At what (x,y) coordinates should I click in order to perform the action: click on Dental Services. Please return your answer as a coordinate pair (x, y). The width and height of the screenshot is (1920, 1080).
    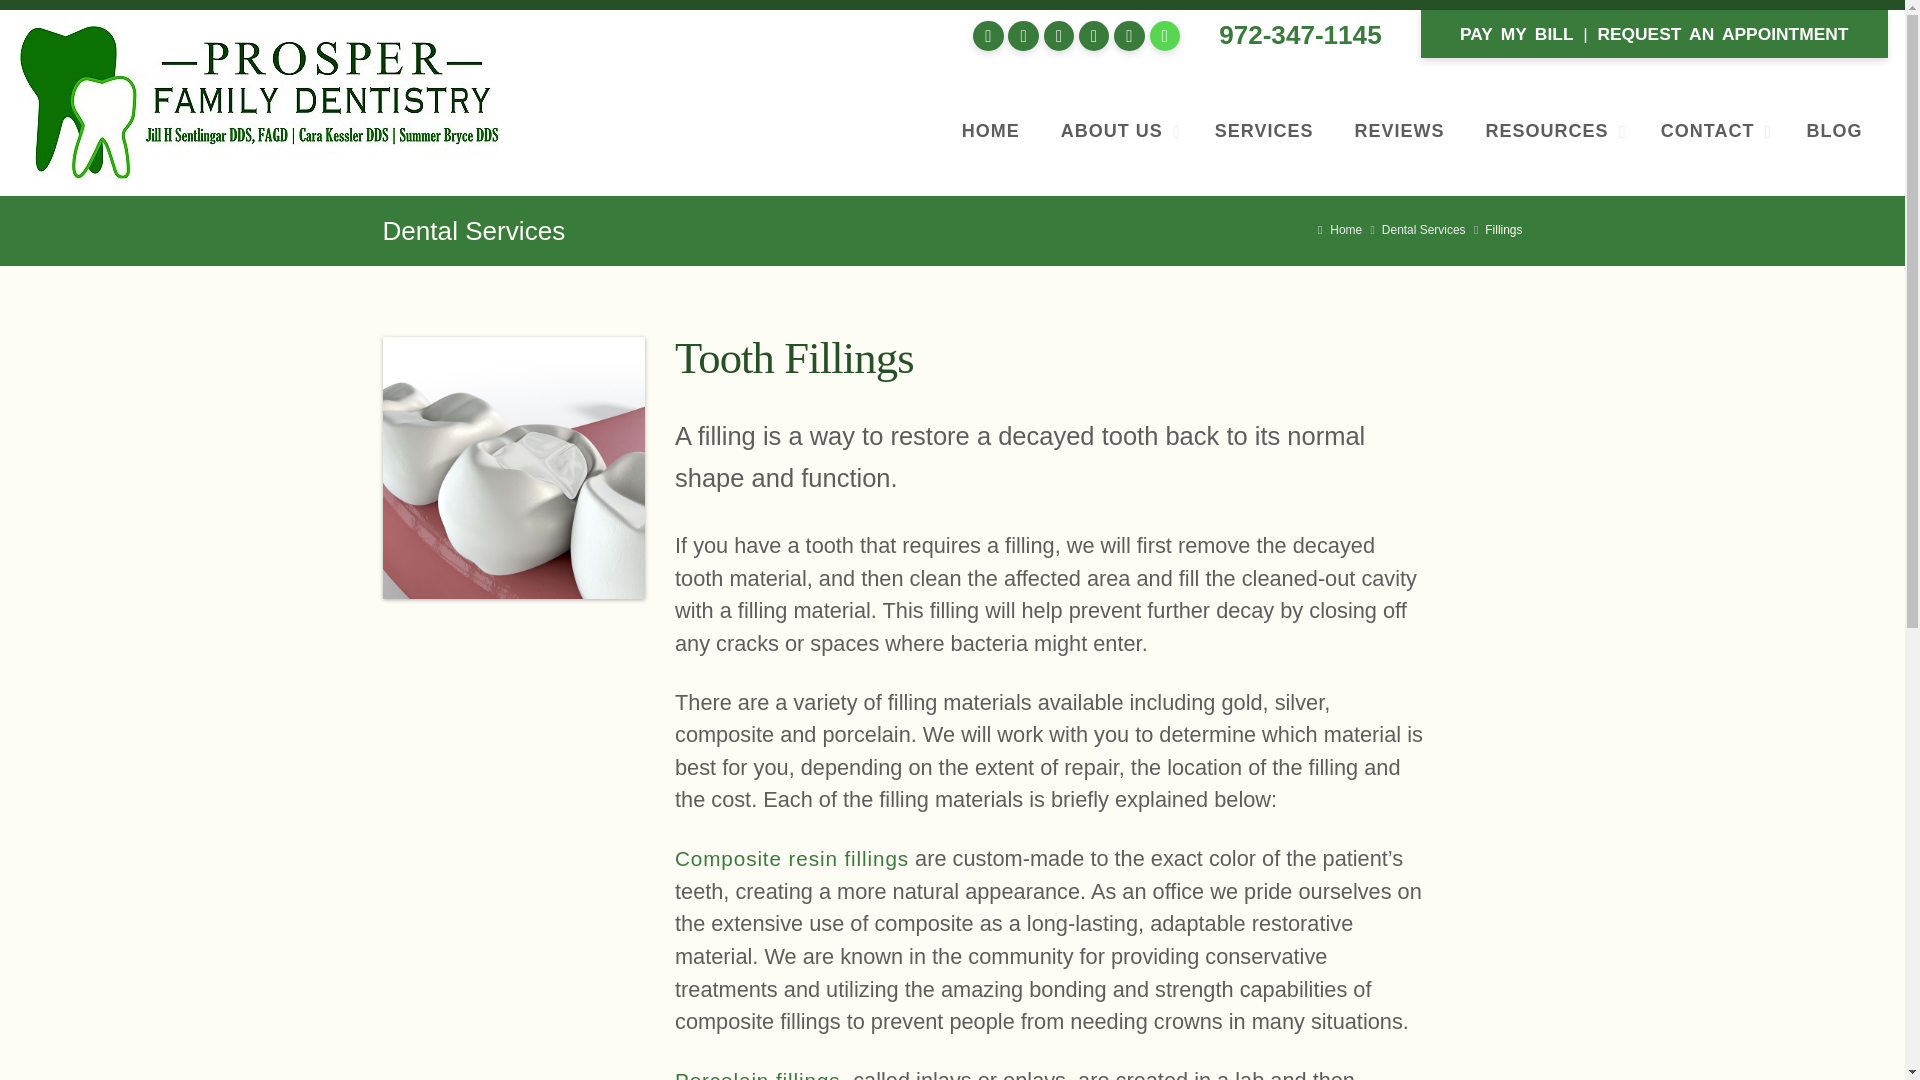
    Looking at the image, I should click on (1424, 229).